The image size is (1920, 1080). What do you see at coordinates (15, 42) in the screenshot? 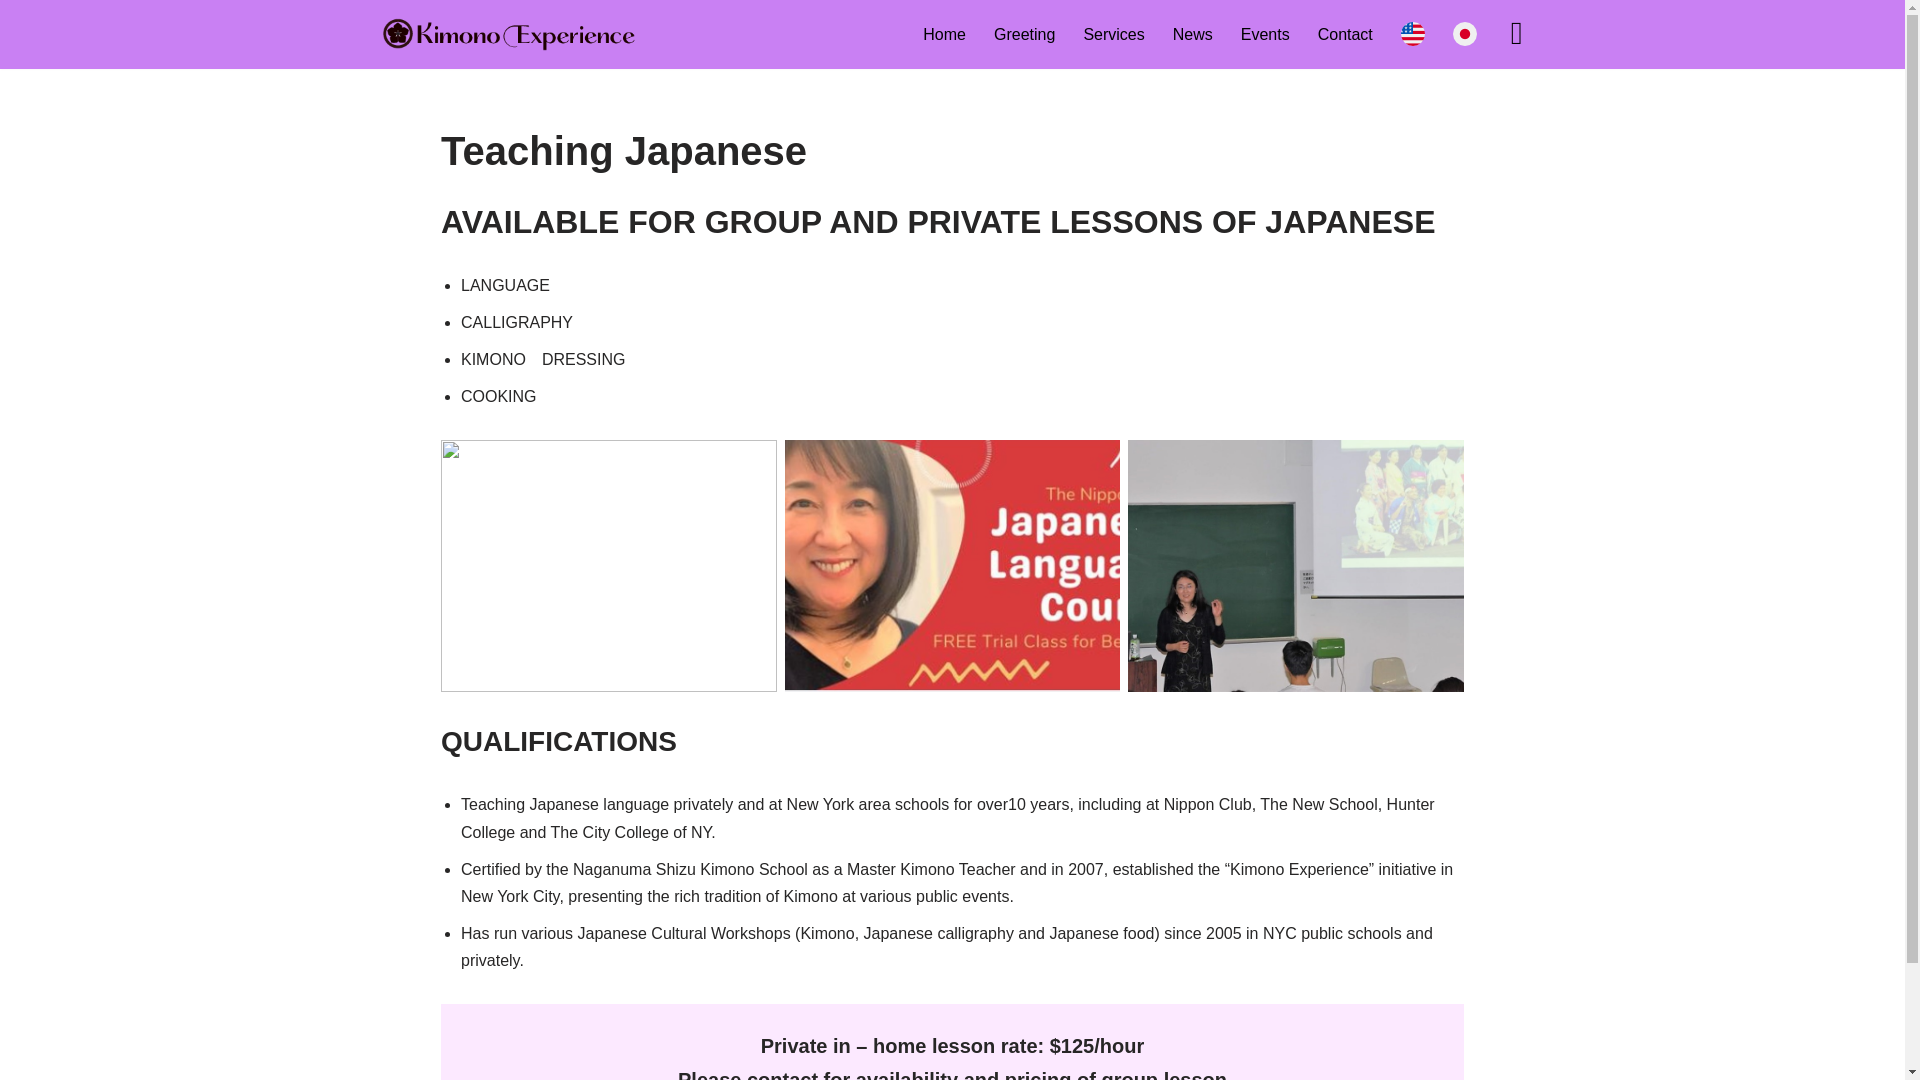
I see `Skip to content` at bounding box center [15, 42].